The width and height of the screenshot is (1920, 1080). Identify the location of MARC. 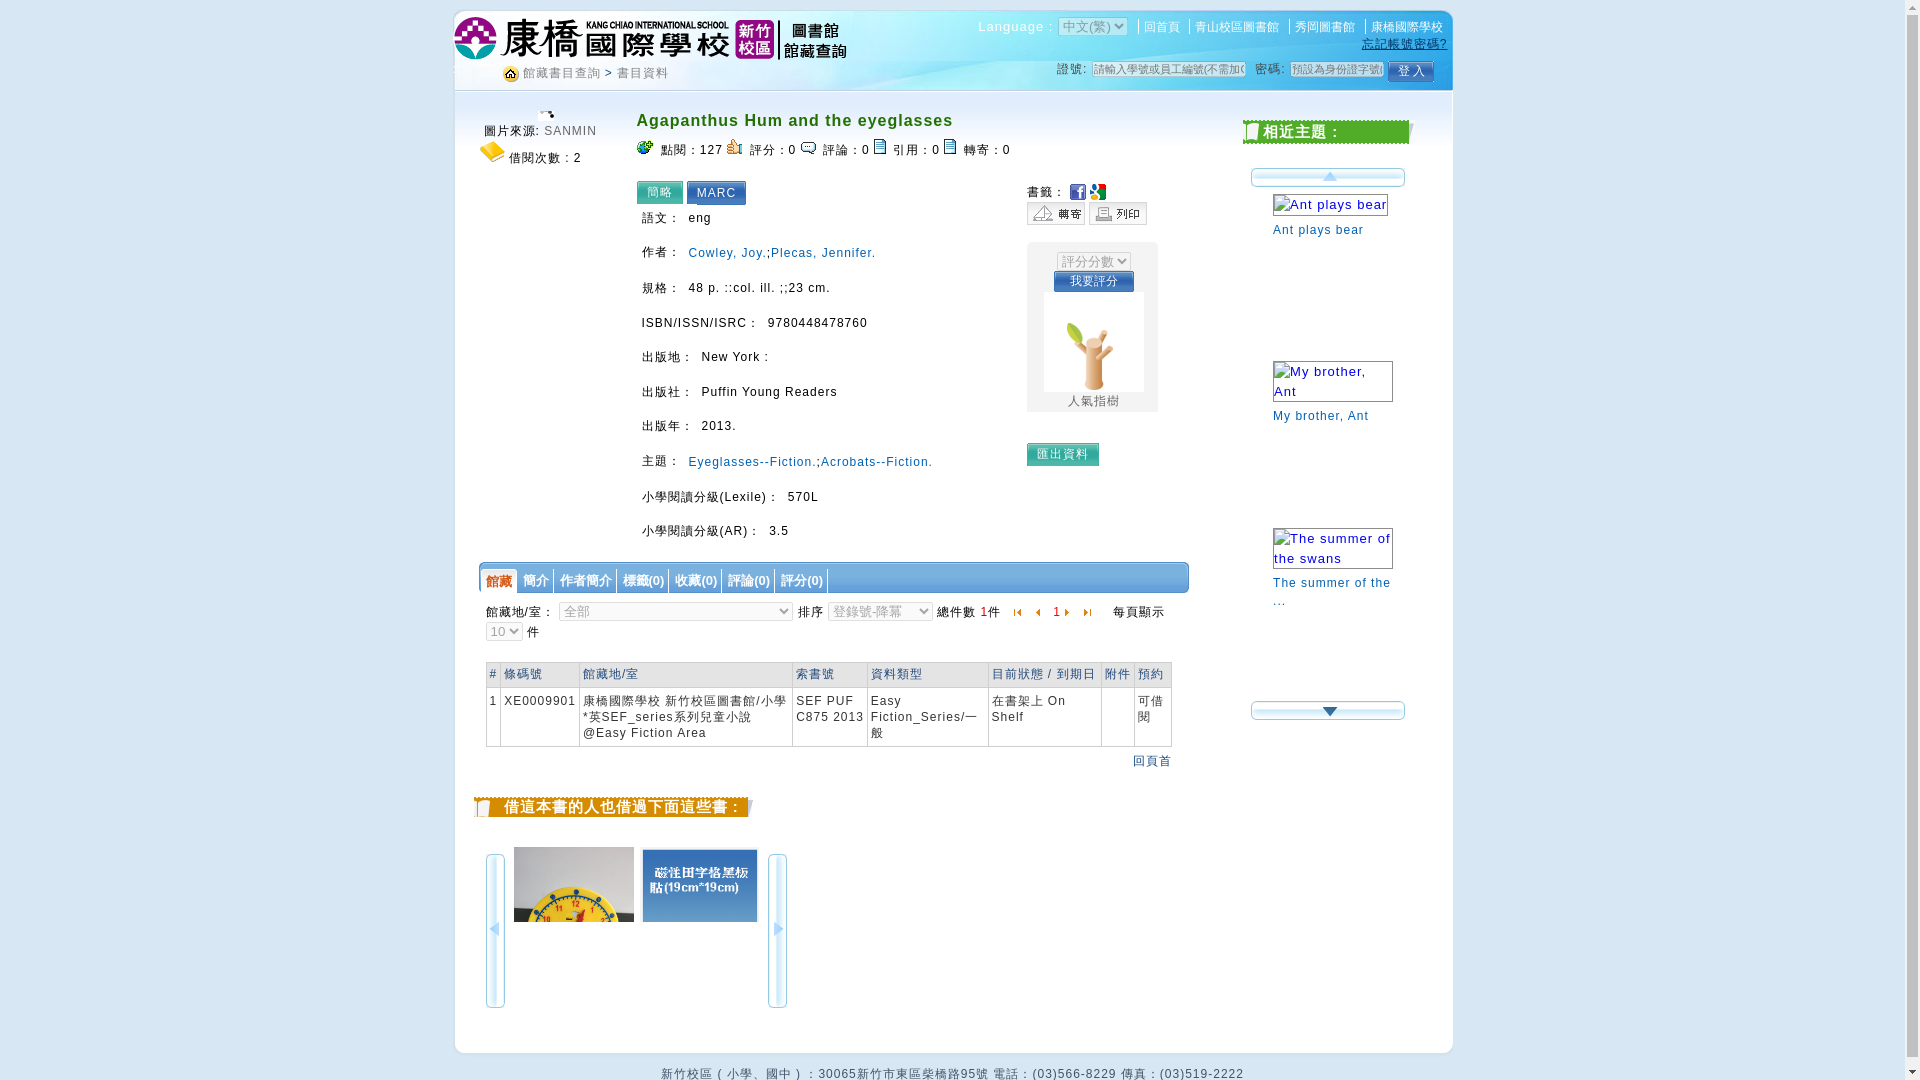
(721, 192).